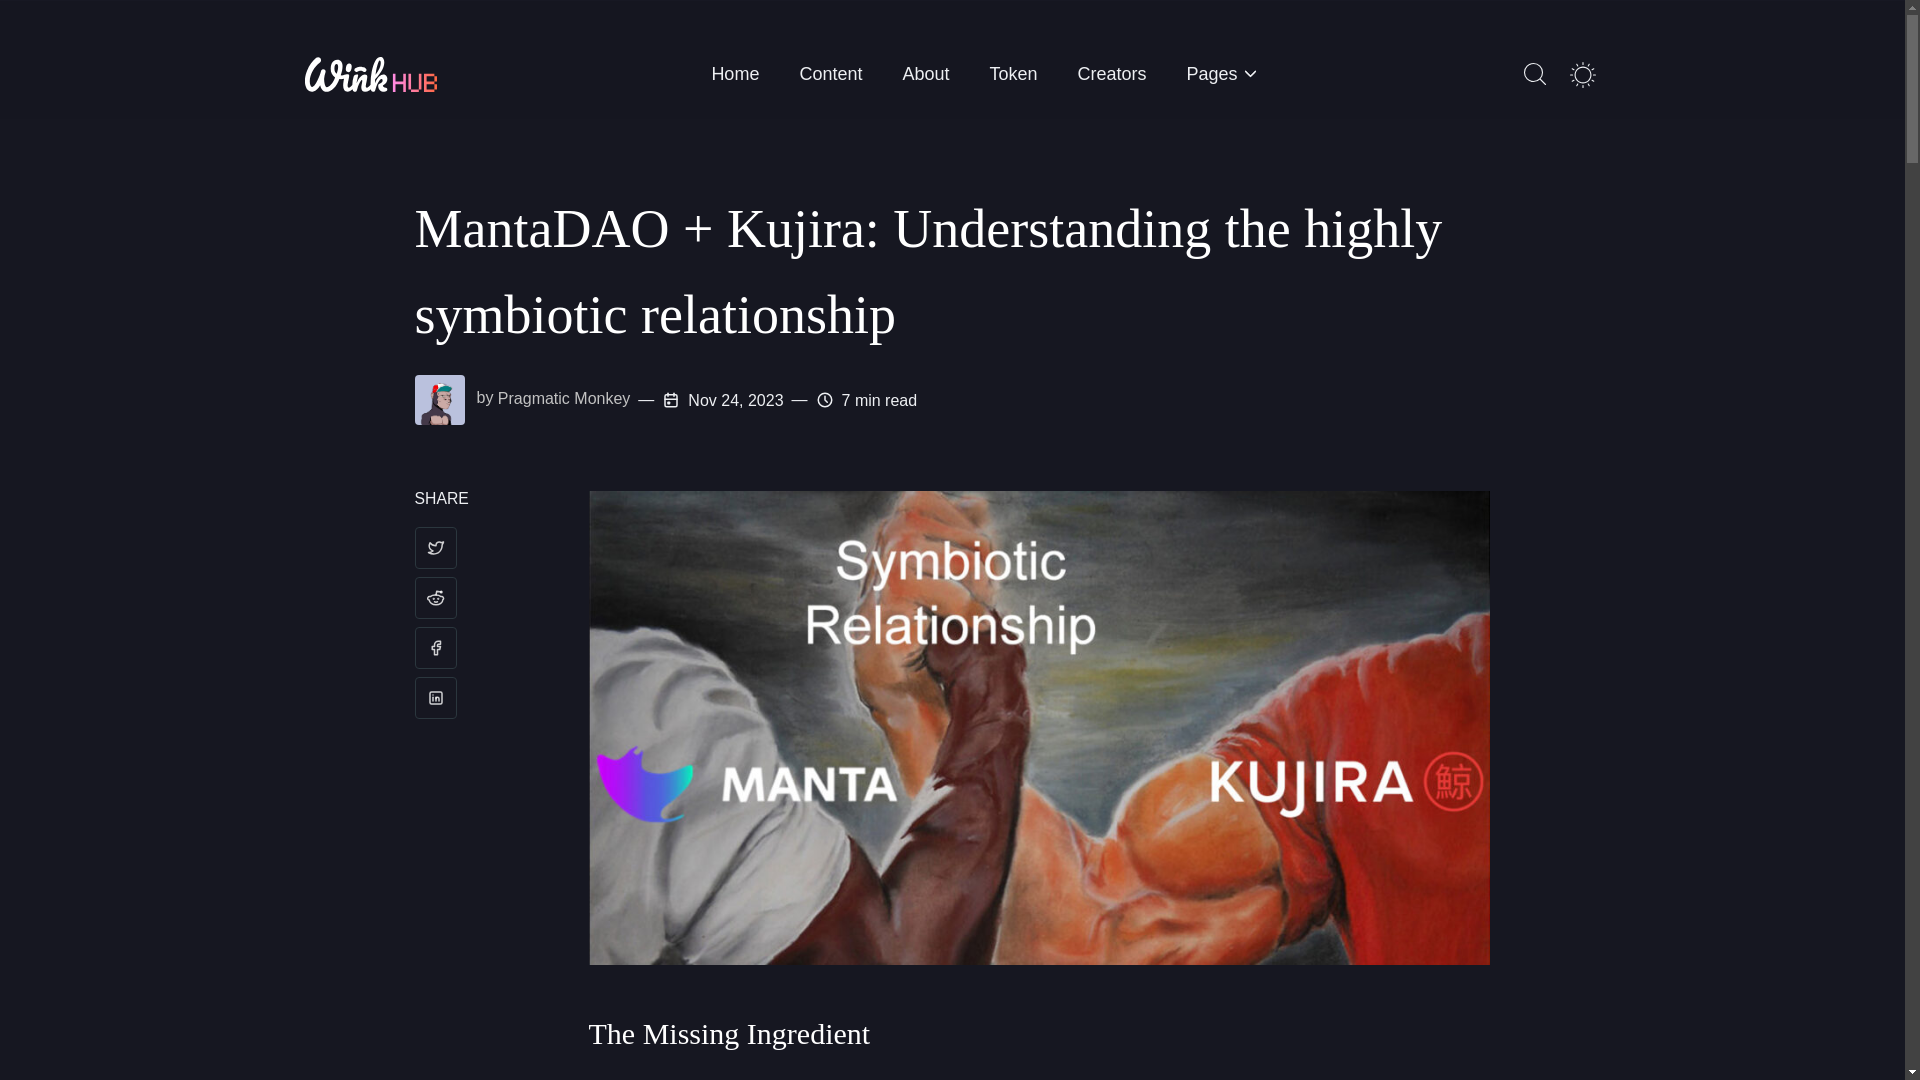  What do you see at coordinates (1220, 74) in the screenshot?
I see `Pages` at bounding box center [1220, 74].